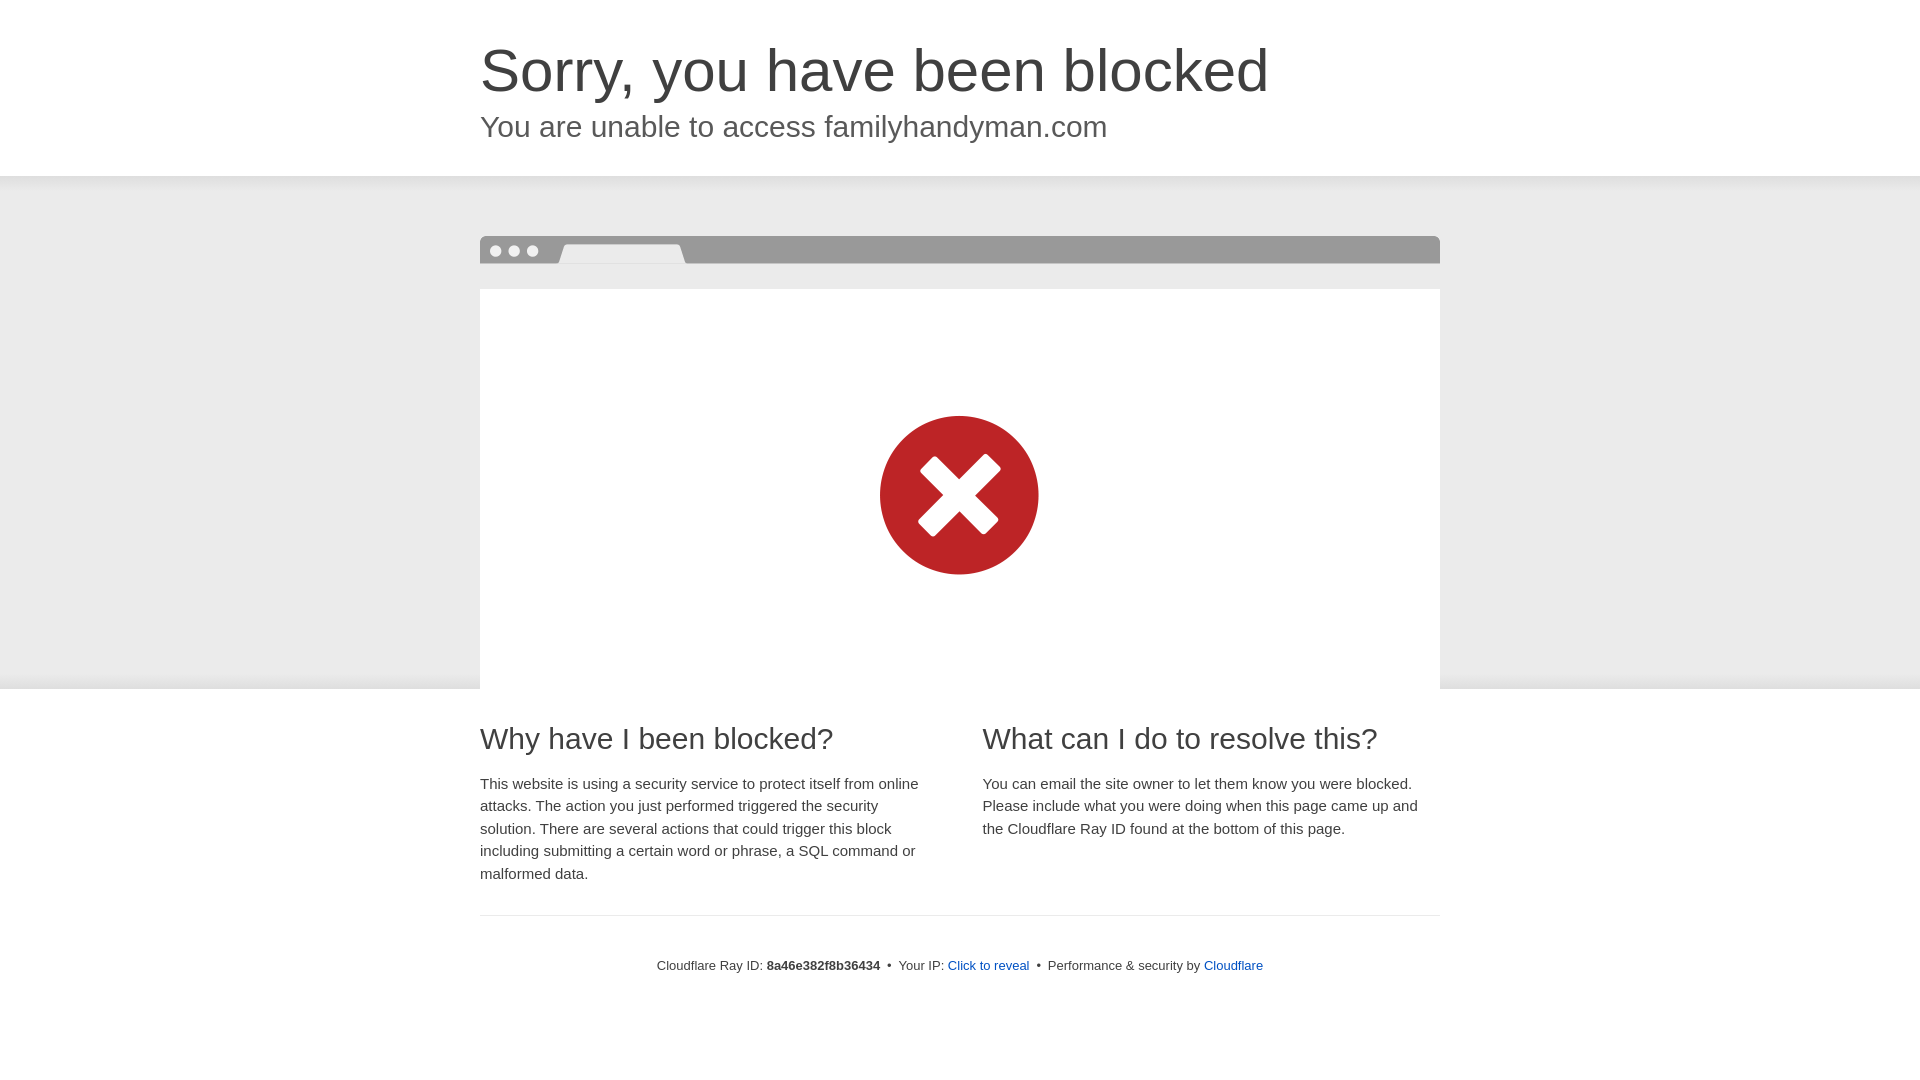  Describe the element at coordinates (988, 966) in the screenshot. I see `Click to reveal` at that location.